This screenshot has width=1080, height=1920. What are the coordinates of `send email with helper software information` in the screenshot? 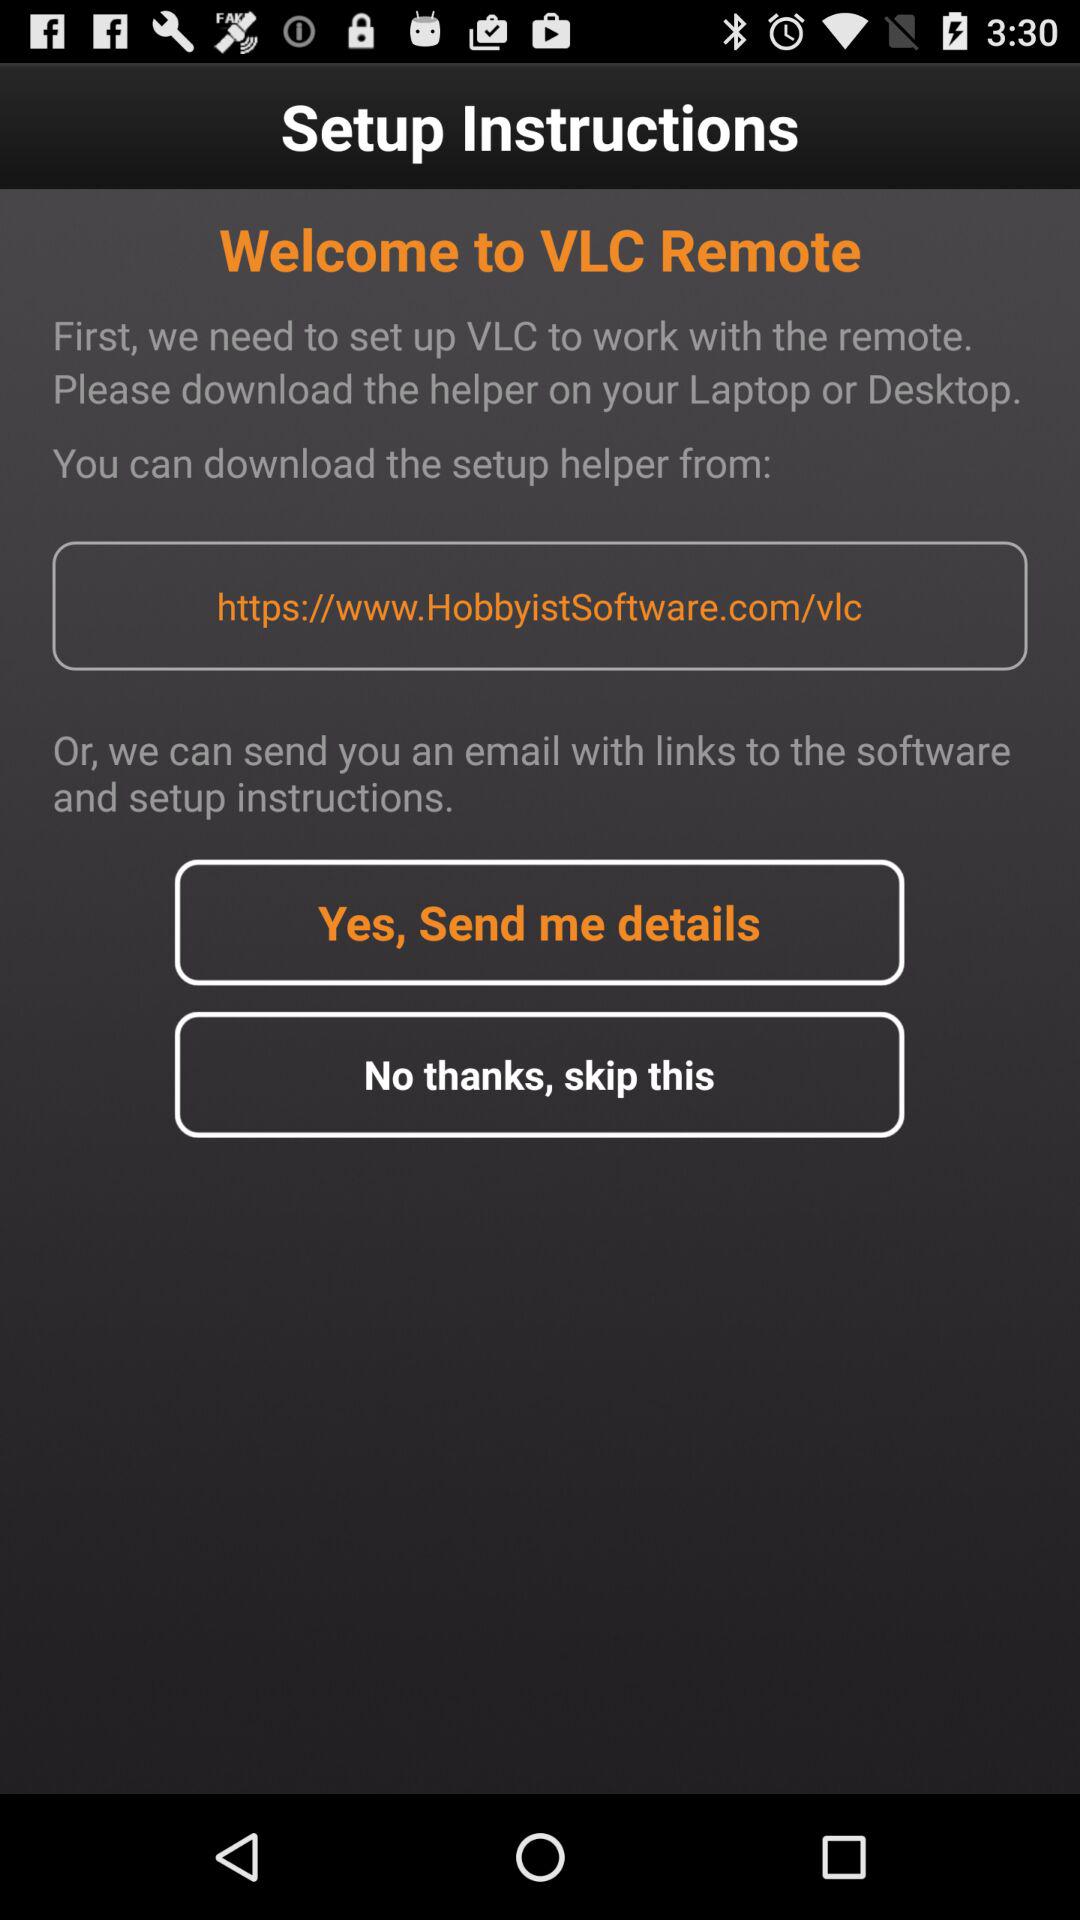 It's located at (539, 922).